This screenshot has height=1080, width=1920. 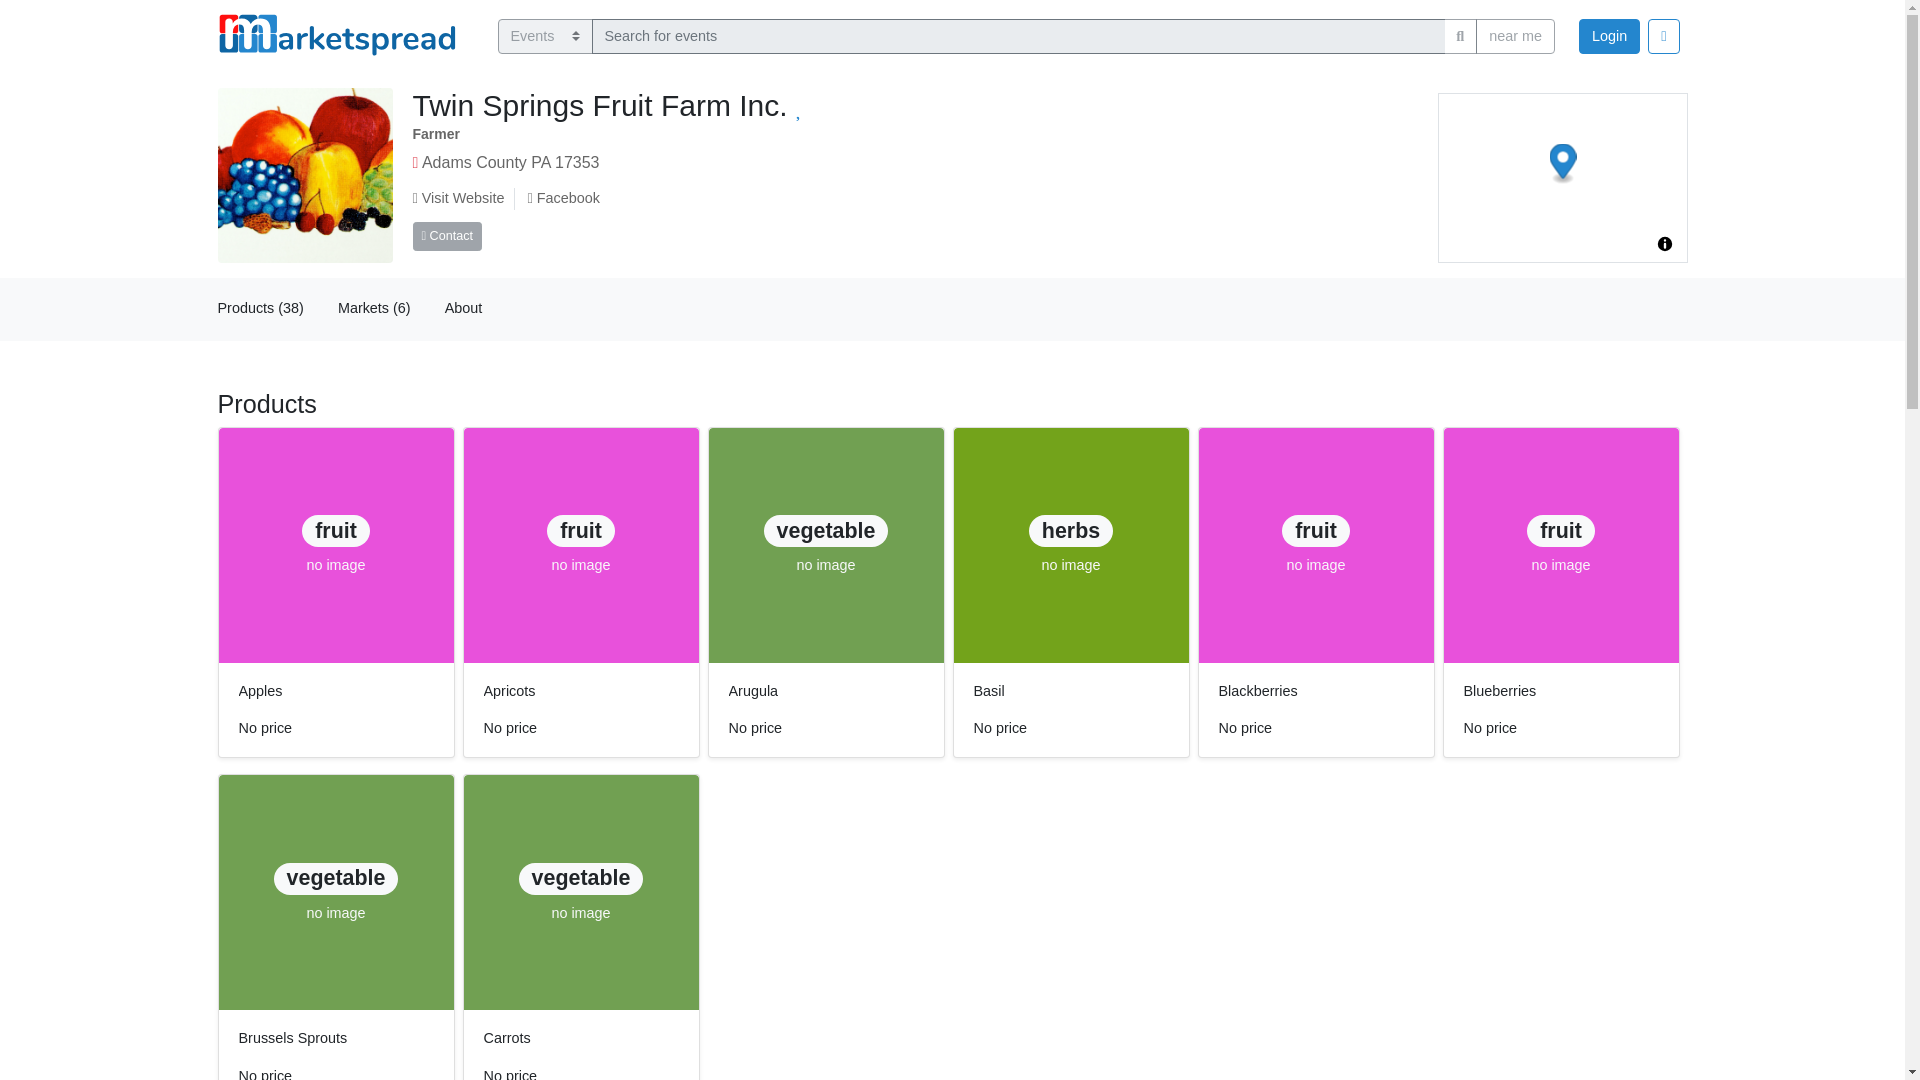 What do you see at coordinates (1516, 37) in the screenshot?
I see `near me` at bounding box center [1516, 37].